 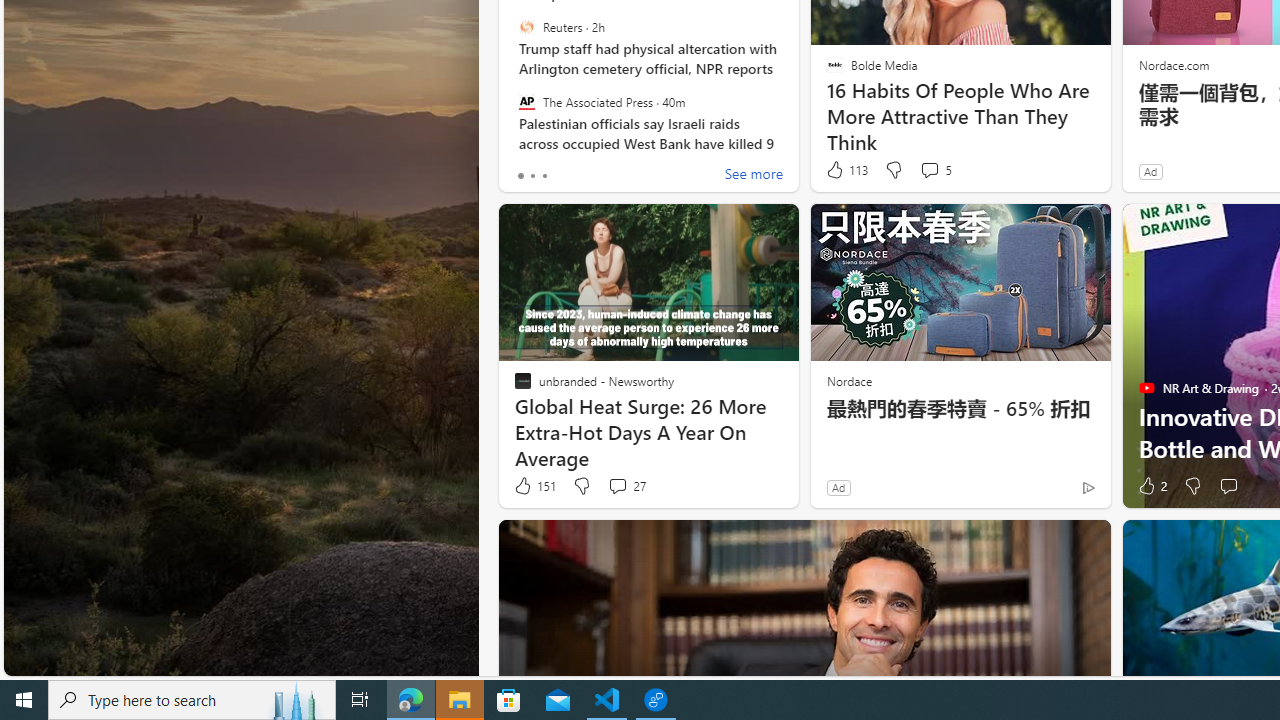 What do you see at coordinates (929, 170) in the screenshot?
I see `View comments 5 Comment` at bounding box center [929, 170].